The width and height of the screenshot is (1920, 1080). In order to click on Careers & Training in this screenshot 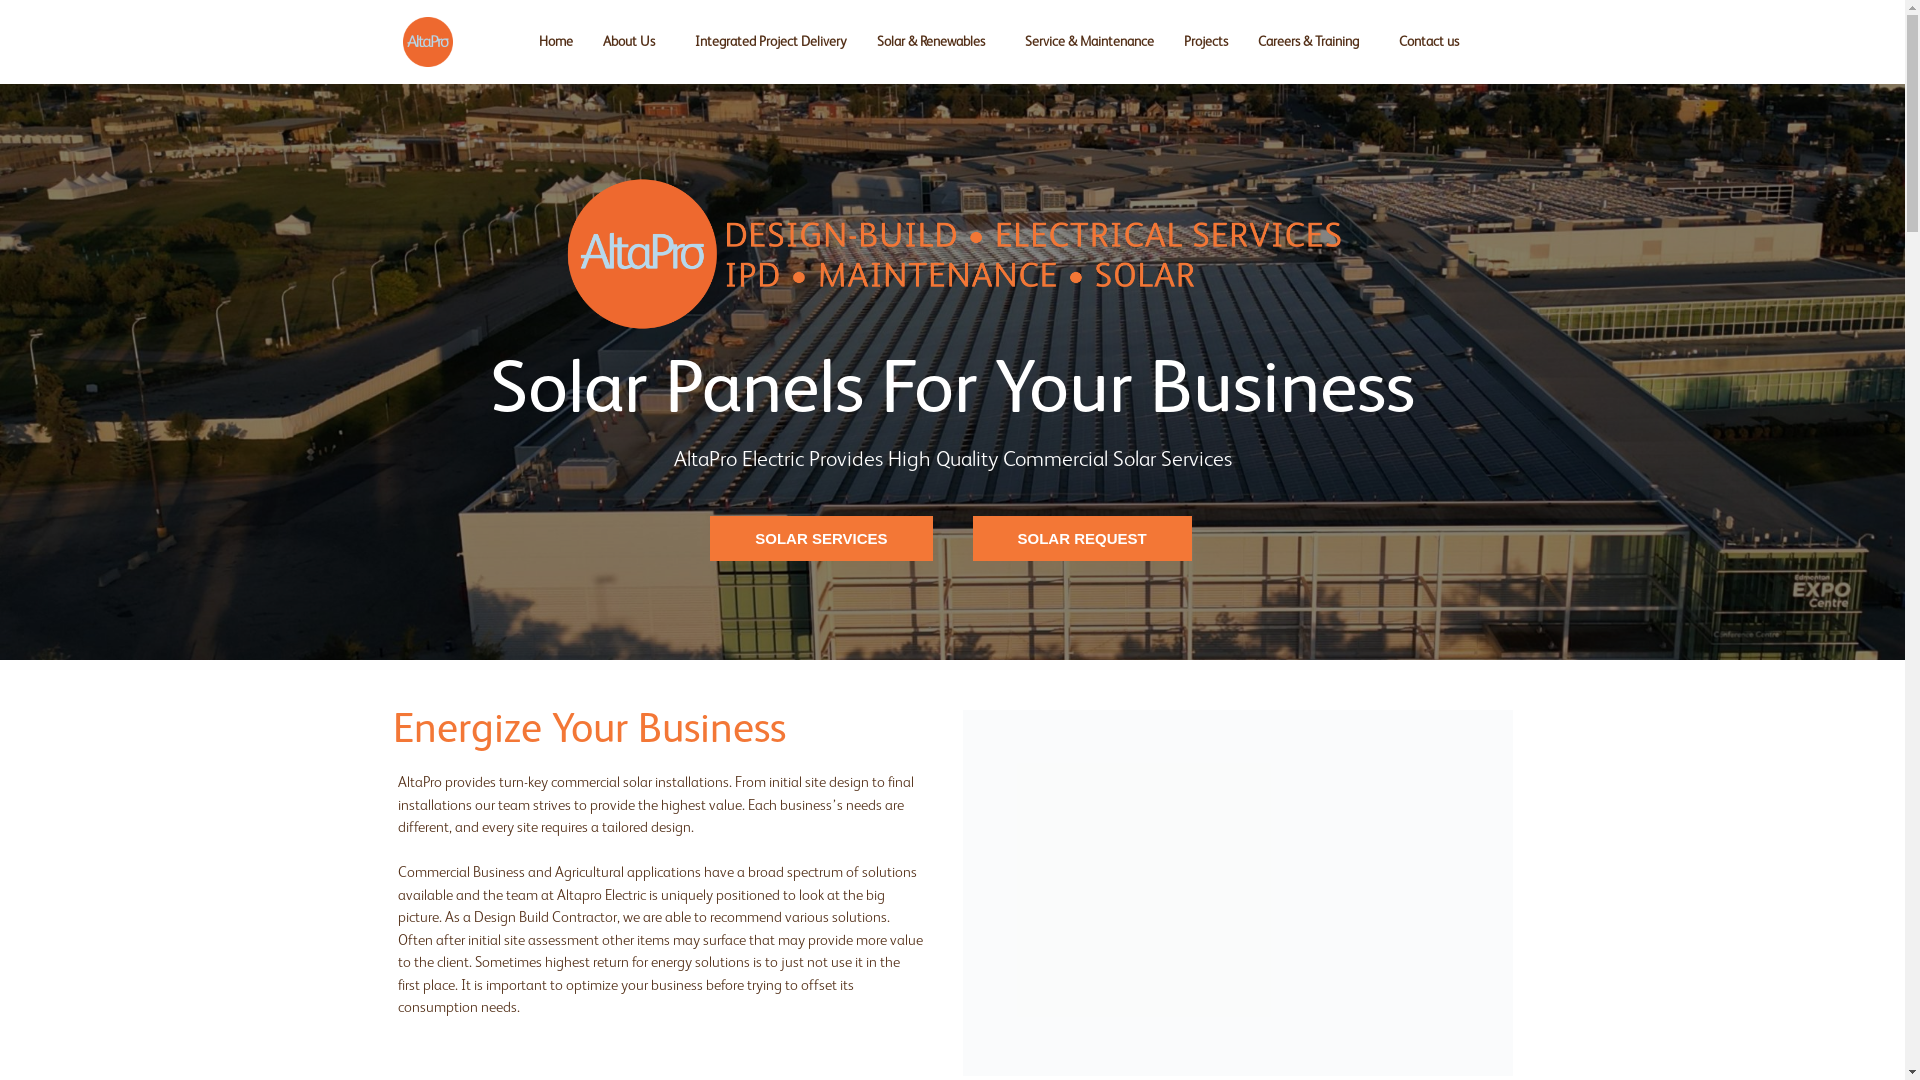, I will do `click(1314, 42)`.